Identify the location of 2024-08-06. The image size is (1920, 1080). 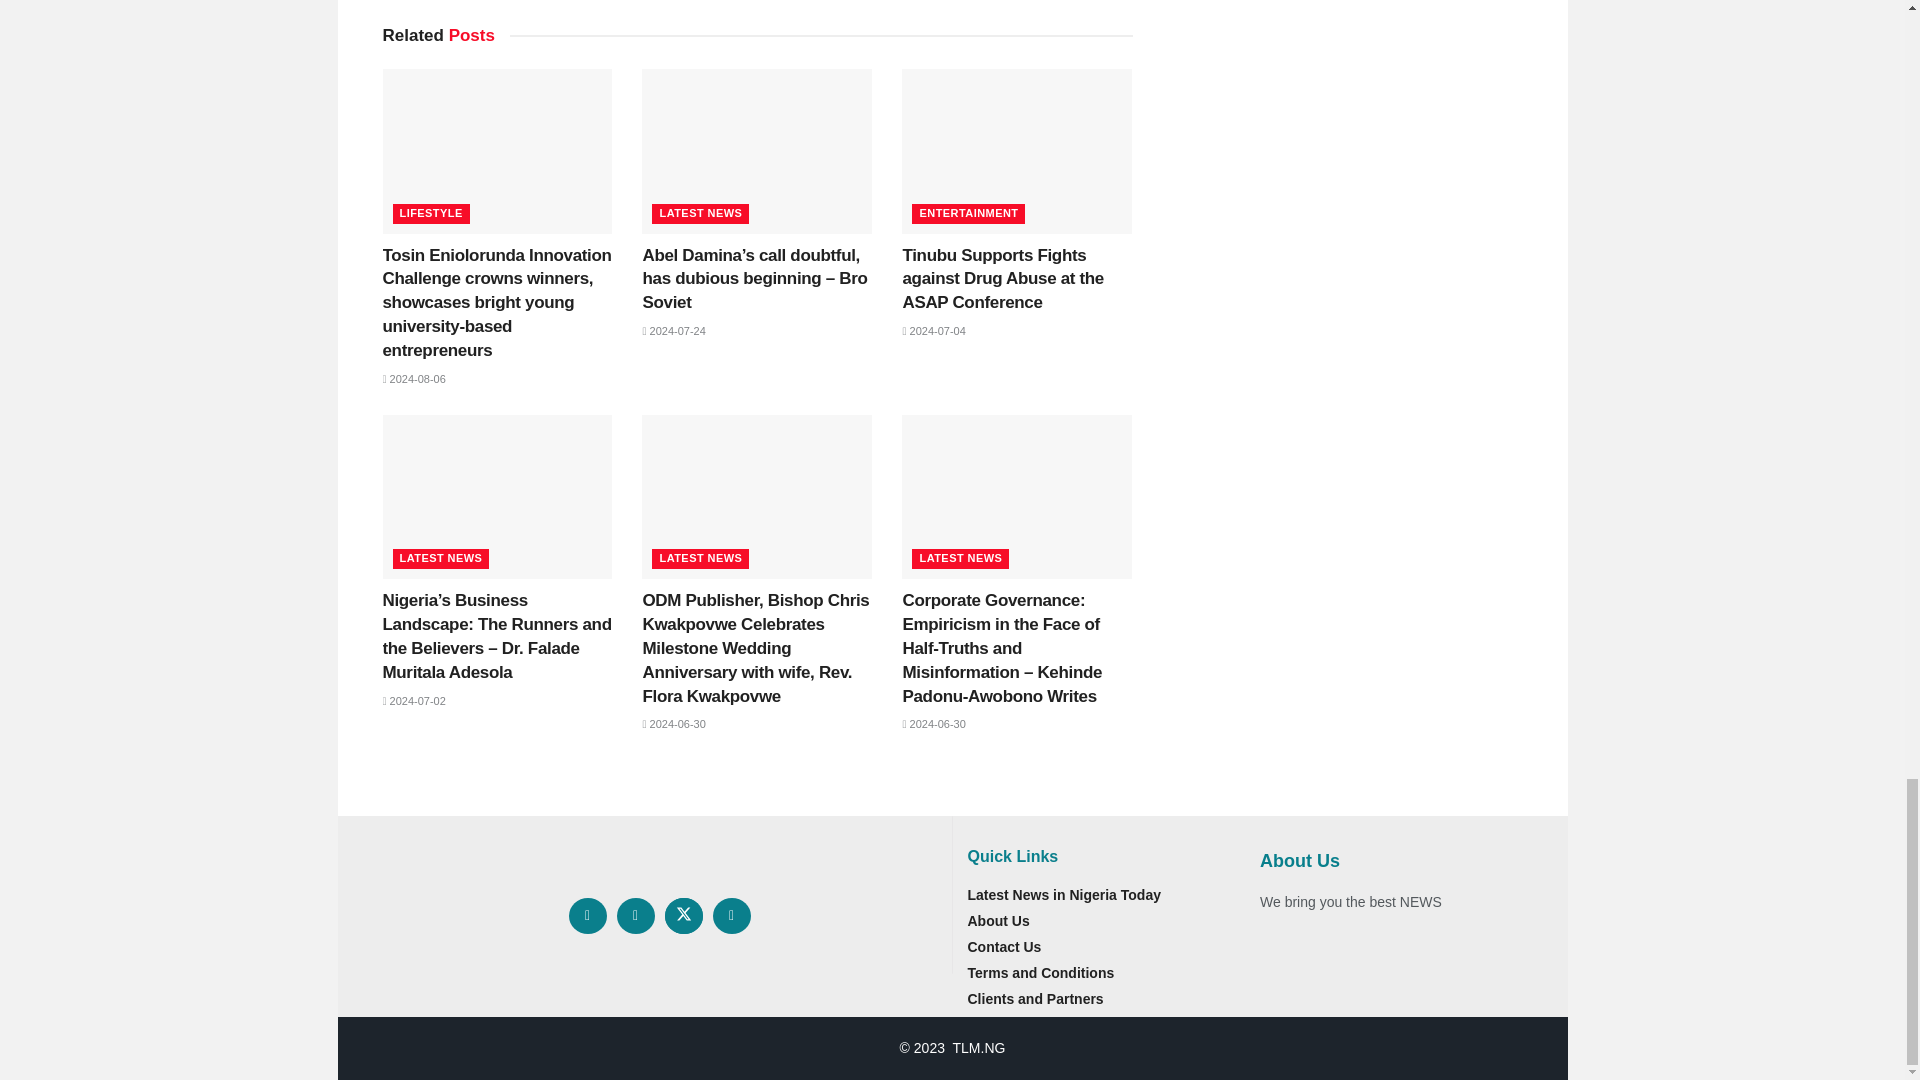
(414, 378).